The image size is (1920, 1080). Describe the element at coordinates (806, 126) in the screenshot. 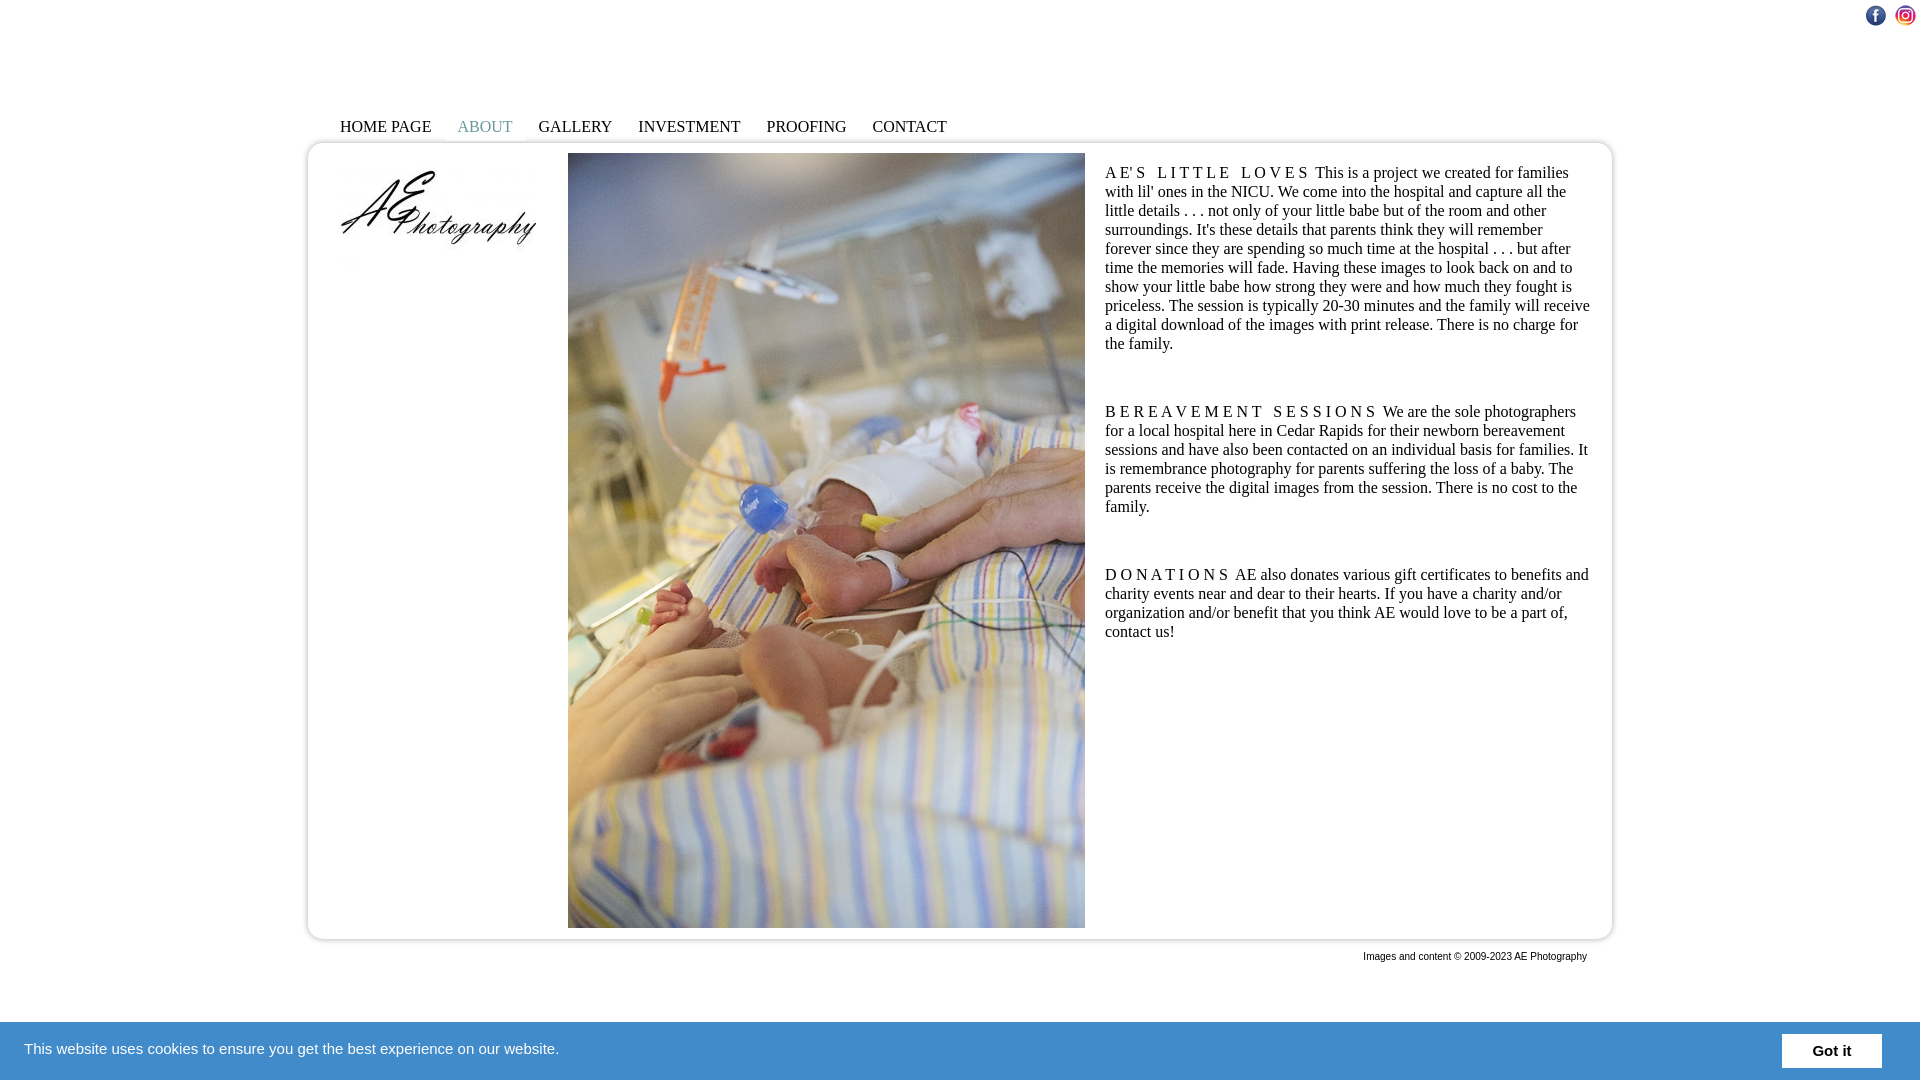

I see `PROOFING` at that location.